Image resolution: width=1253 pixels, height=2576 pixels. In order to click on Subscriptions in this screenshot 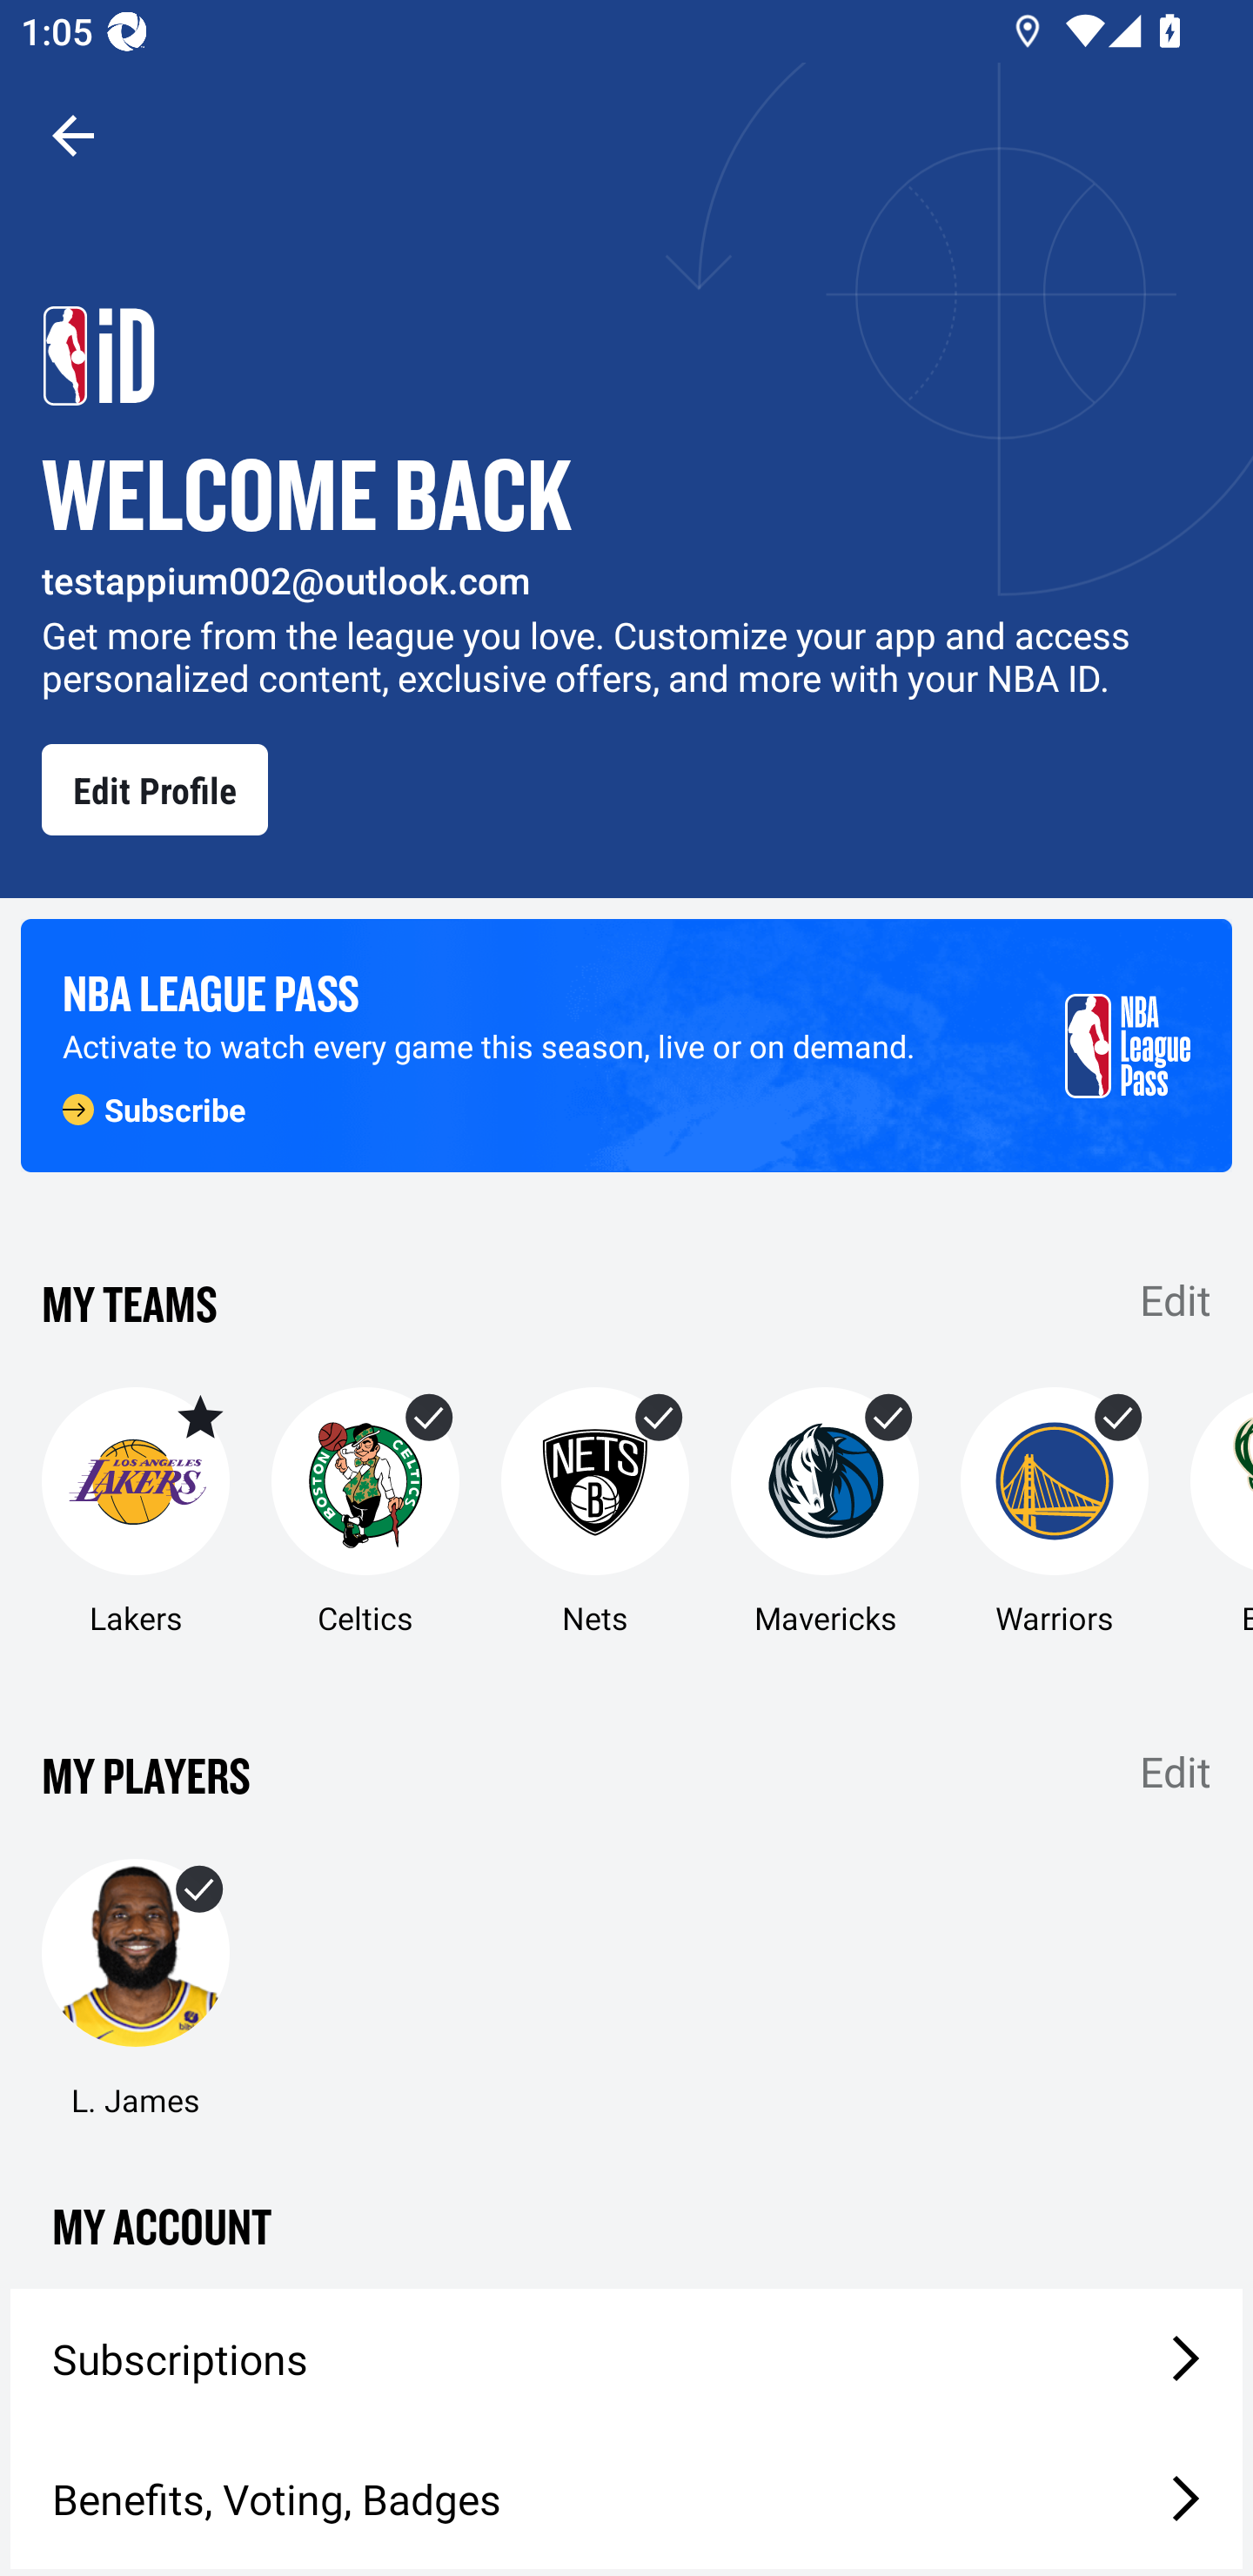, I will do `click(626, 2359)`.